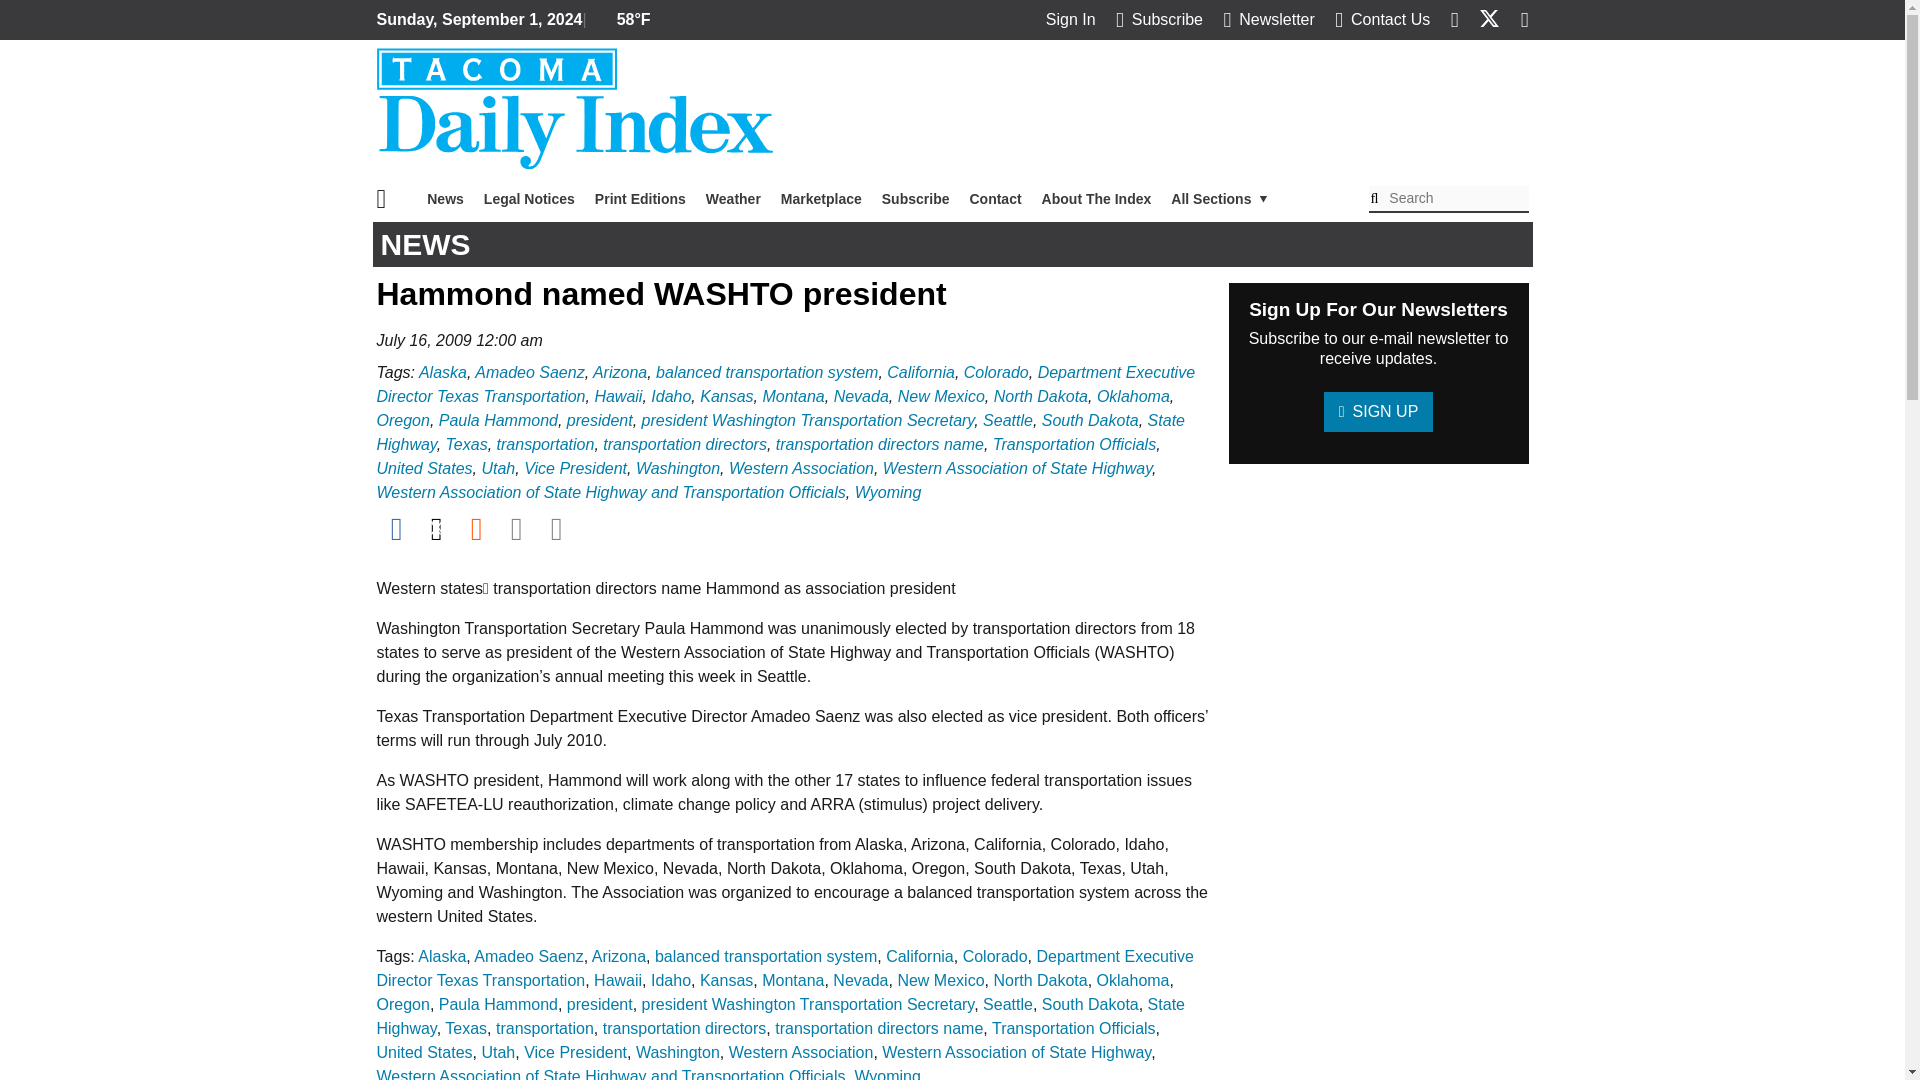  Describe the element at coordinates (916, 199) in the screenshot. I see `Subscribe` at that location.